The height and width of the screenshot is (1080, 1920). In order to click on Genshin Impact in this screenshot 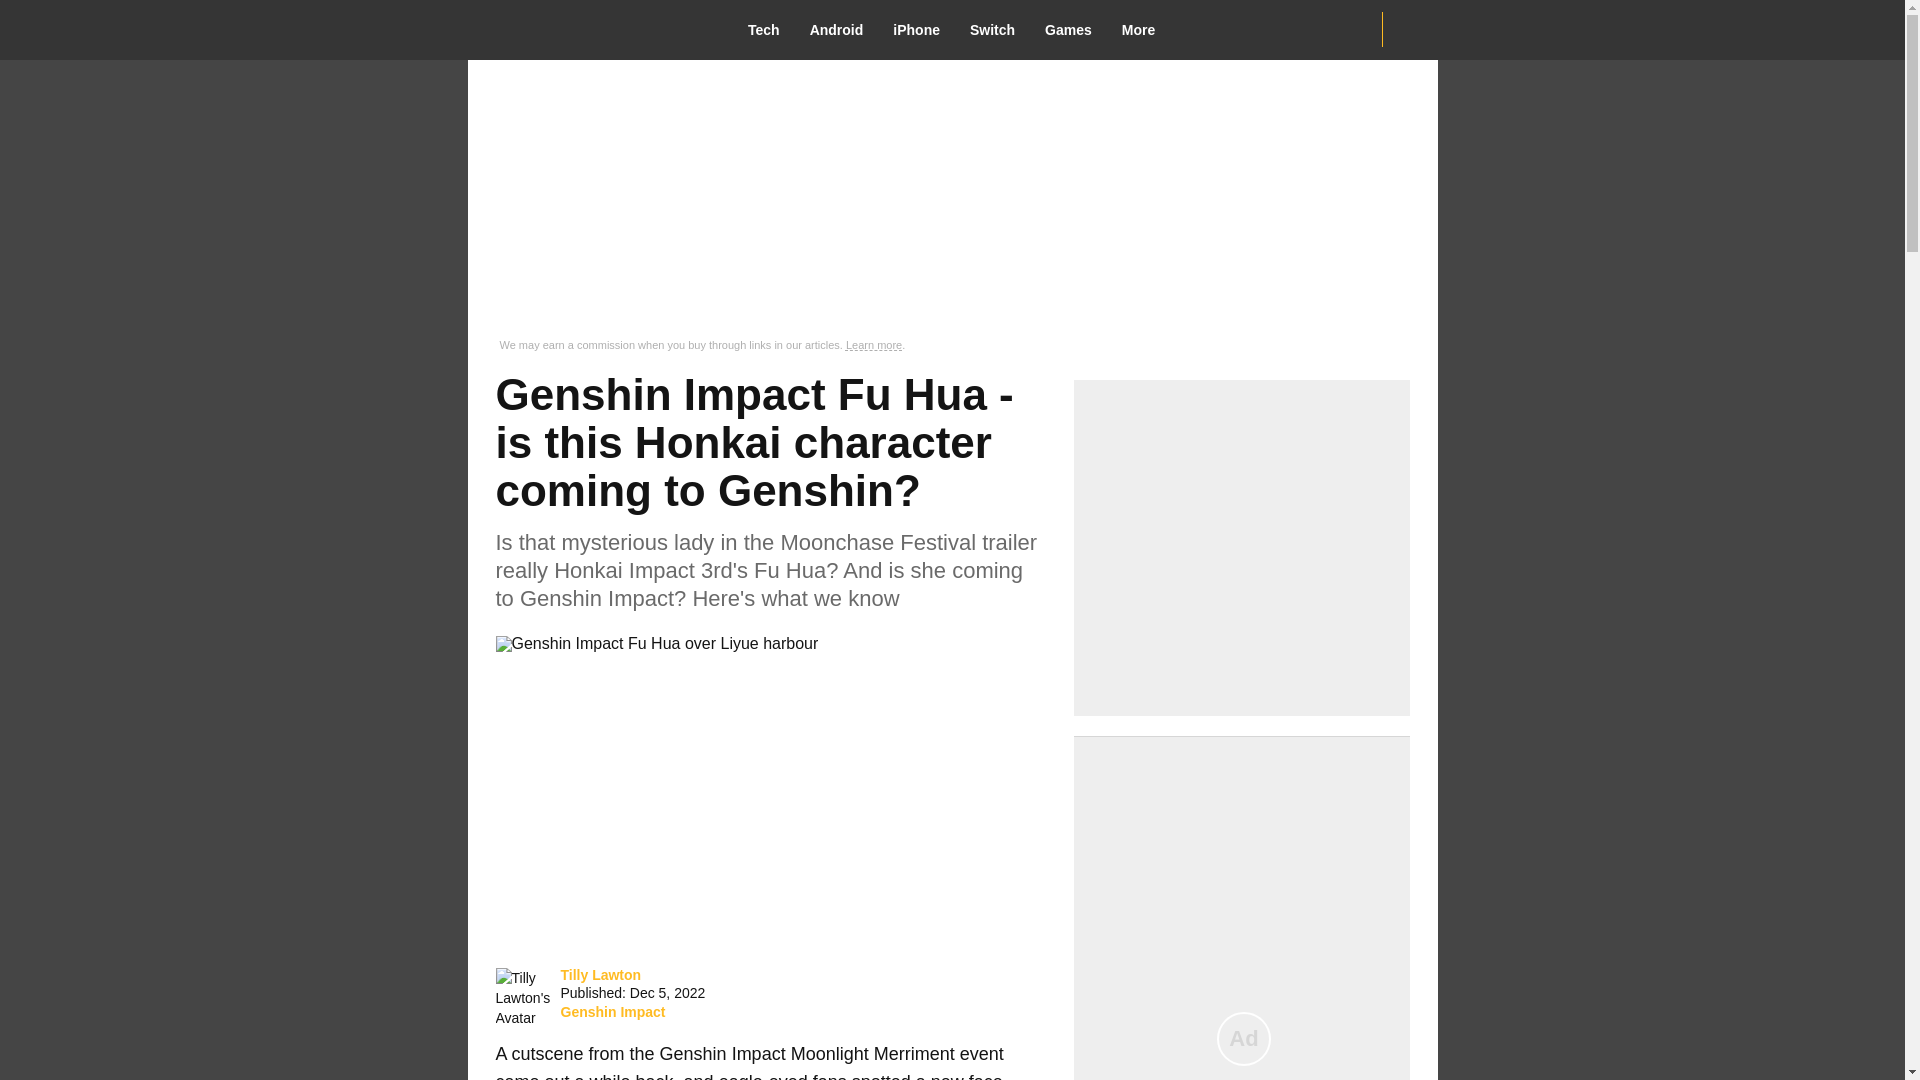, I will do `click(612, 1012)`.